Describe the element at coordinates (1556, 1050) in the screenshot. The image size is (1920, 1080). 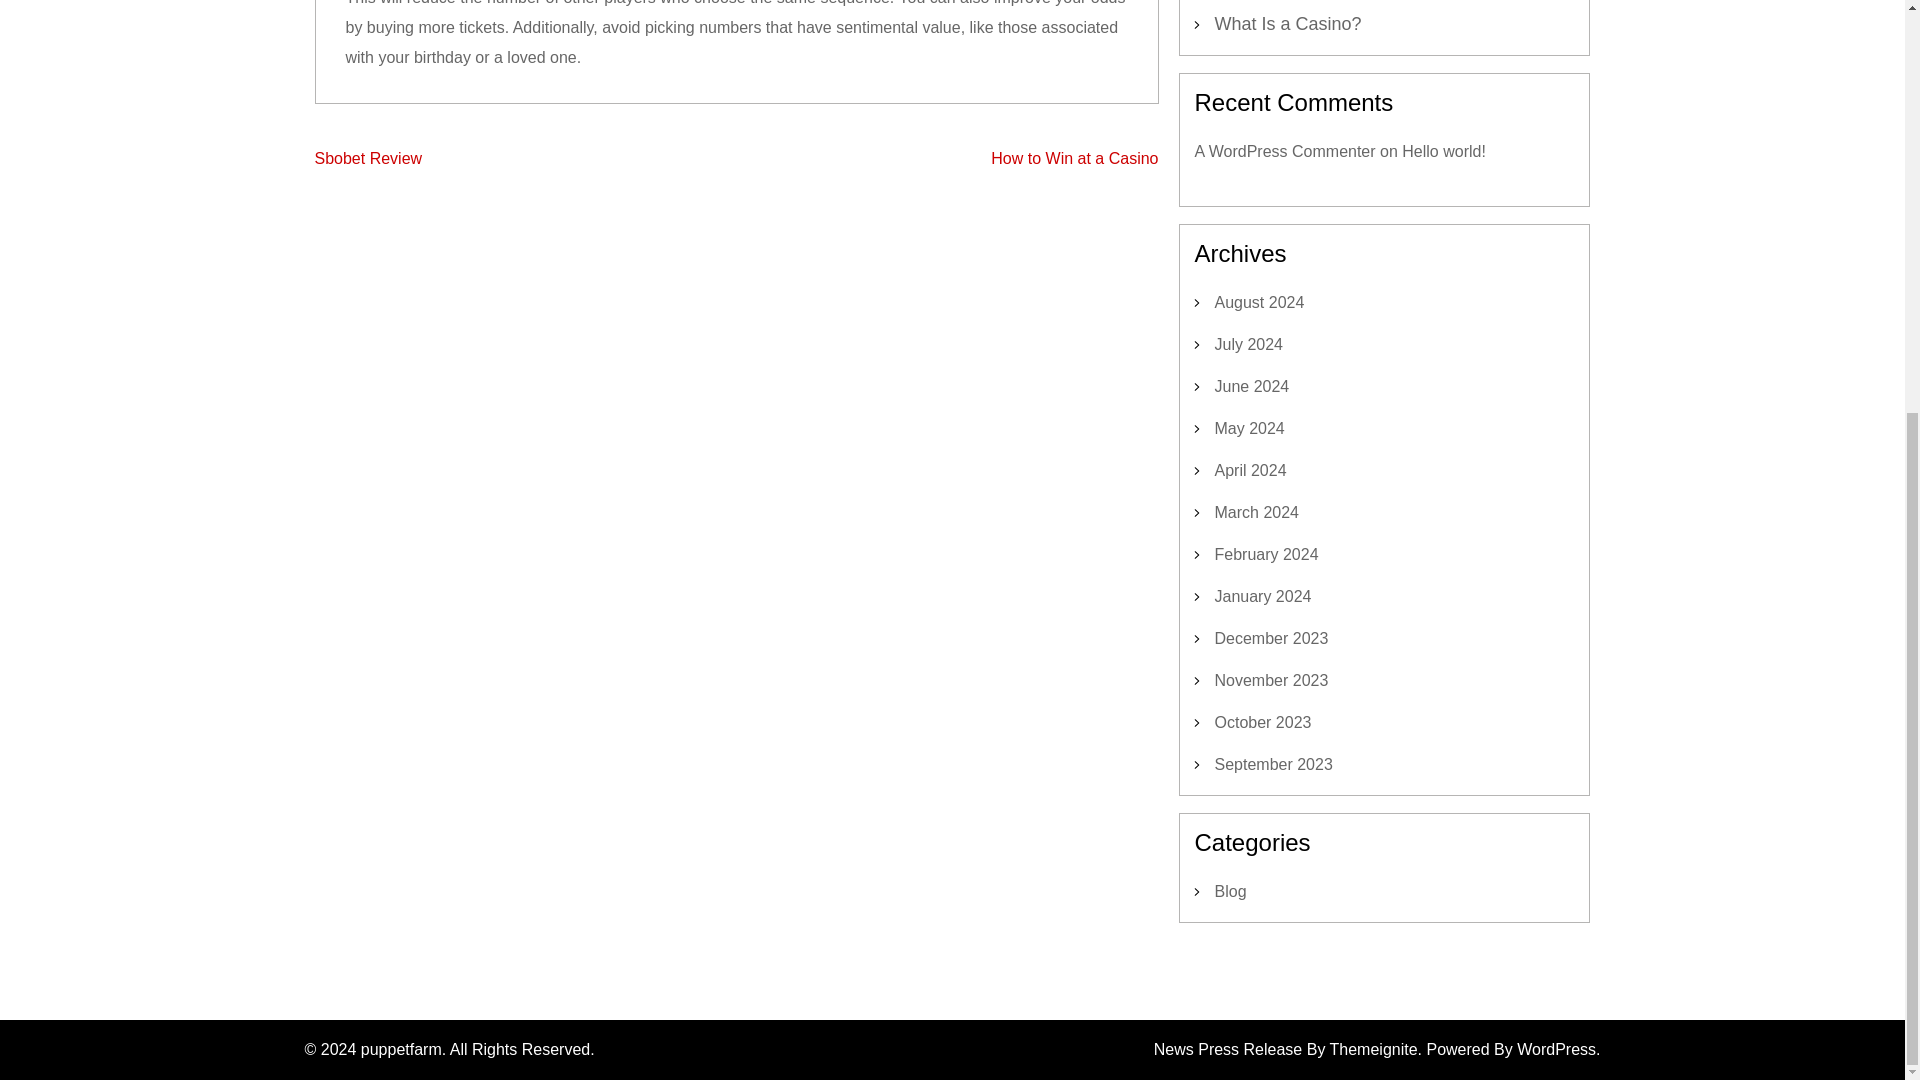
I see `WordPress` at that location.